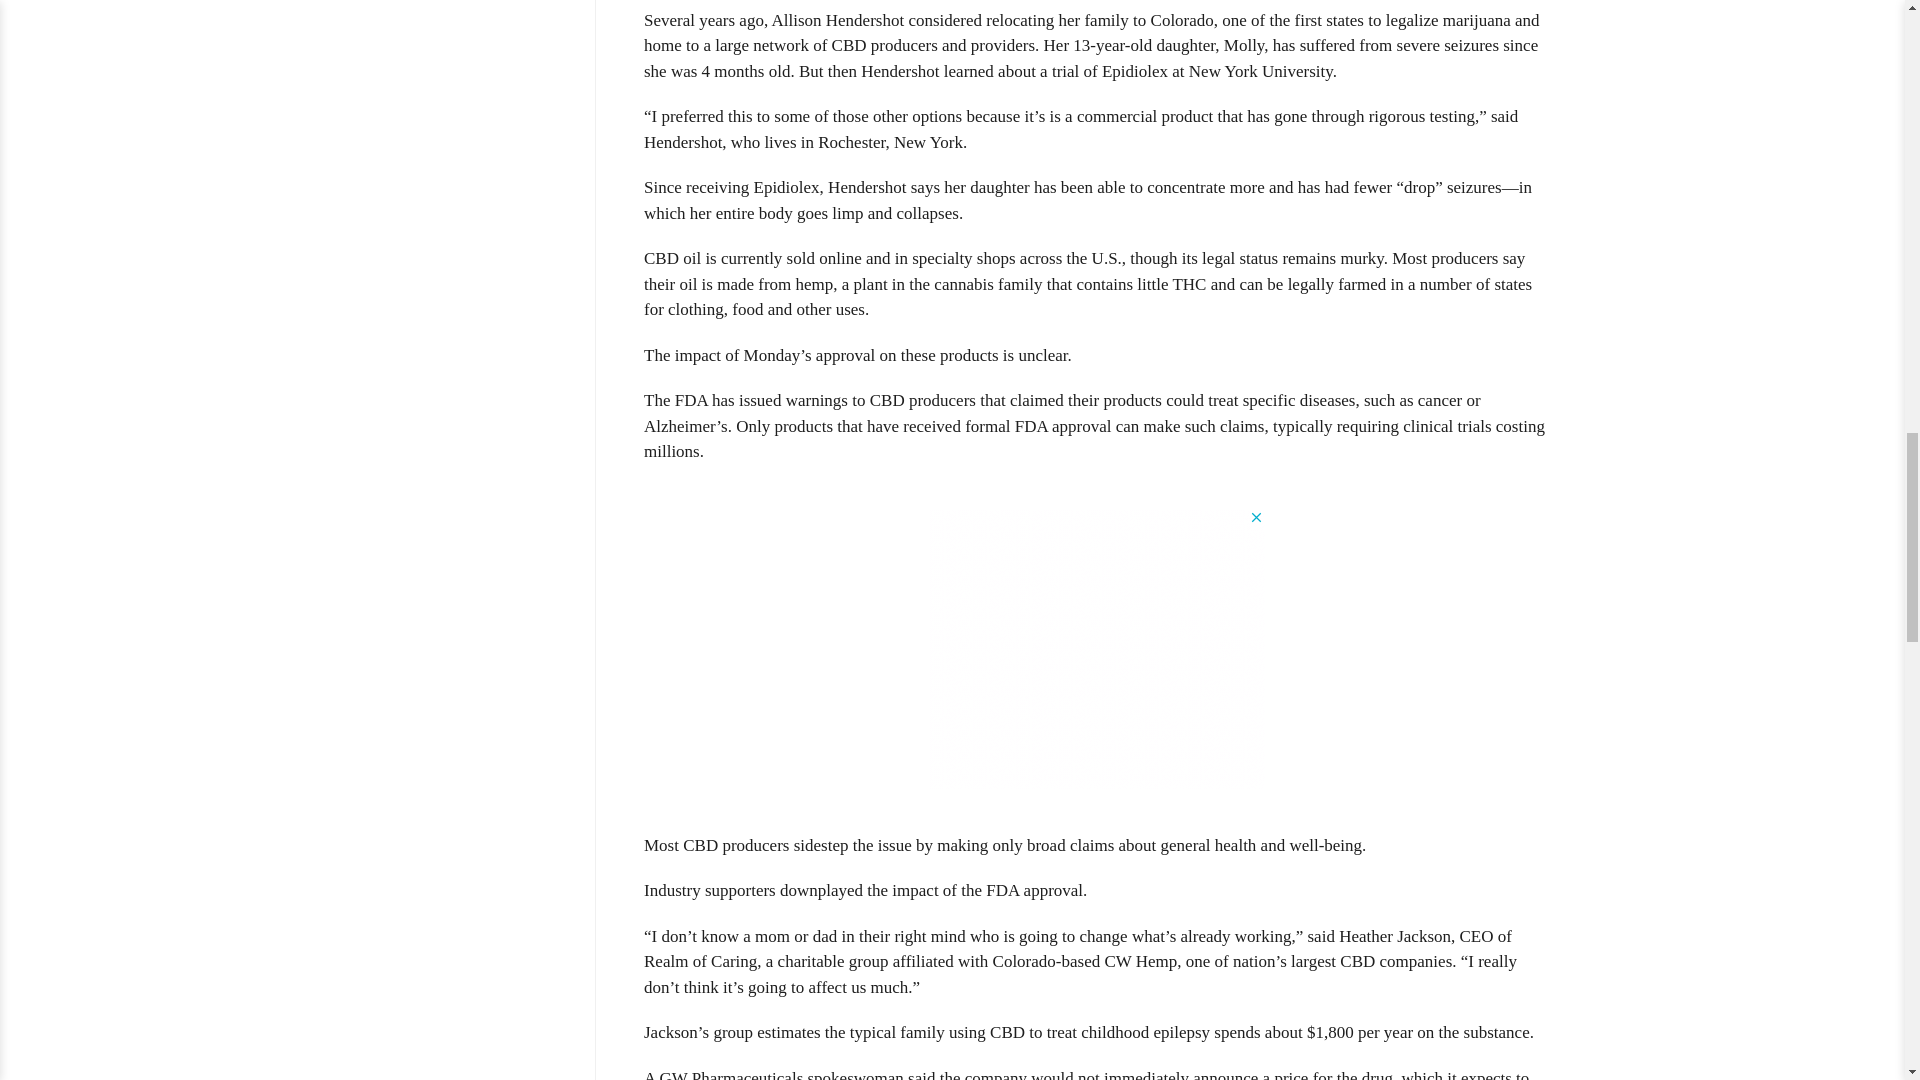 The image size is (1920, 1080). I want to click on 3rd party ad content, so click(1097, 648).